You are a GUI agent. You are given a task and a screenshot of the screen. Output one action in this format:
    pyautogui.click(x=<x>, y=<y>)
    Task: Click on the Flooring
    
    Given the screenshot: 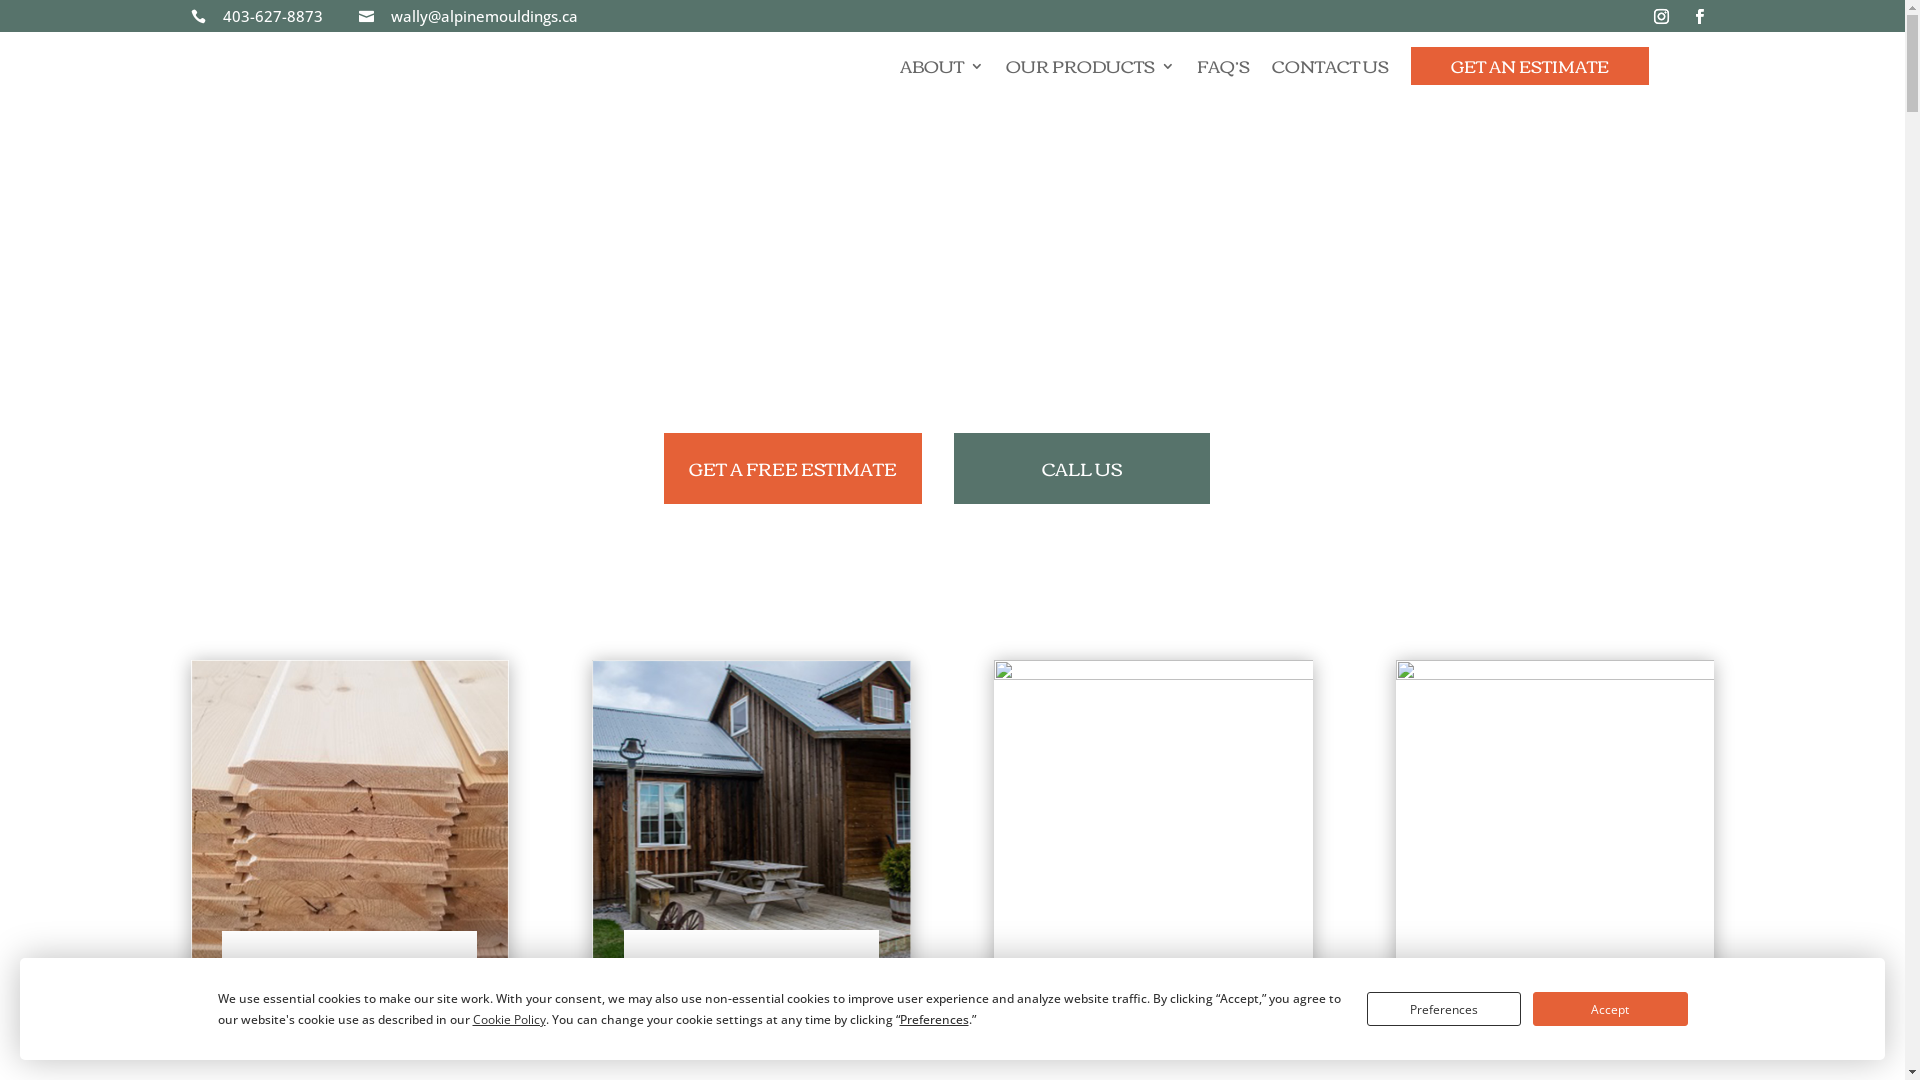 What is the action you would take?
    pyautogui.click(x=1153, y=819)
    